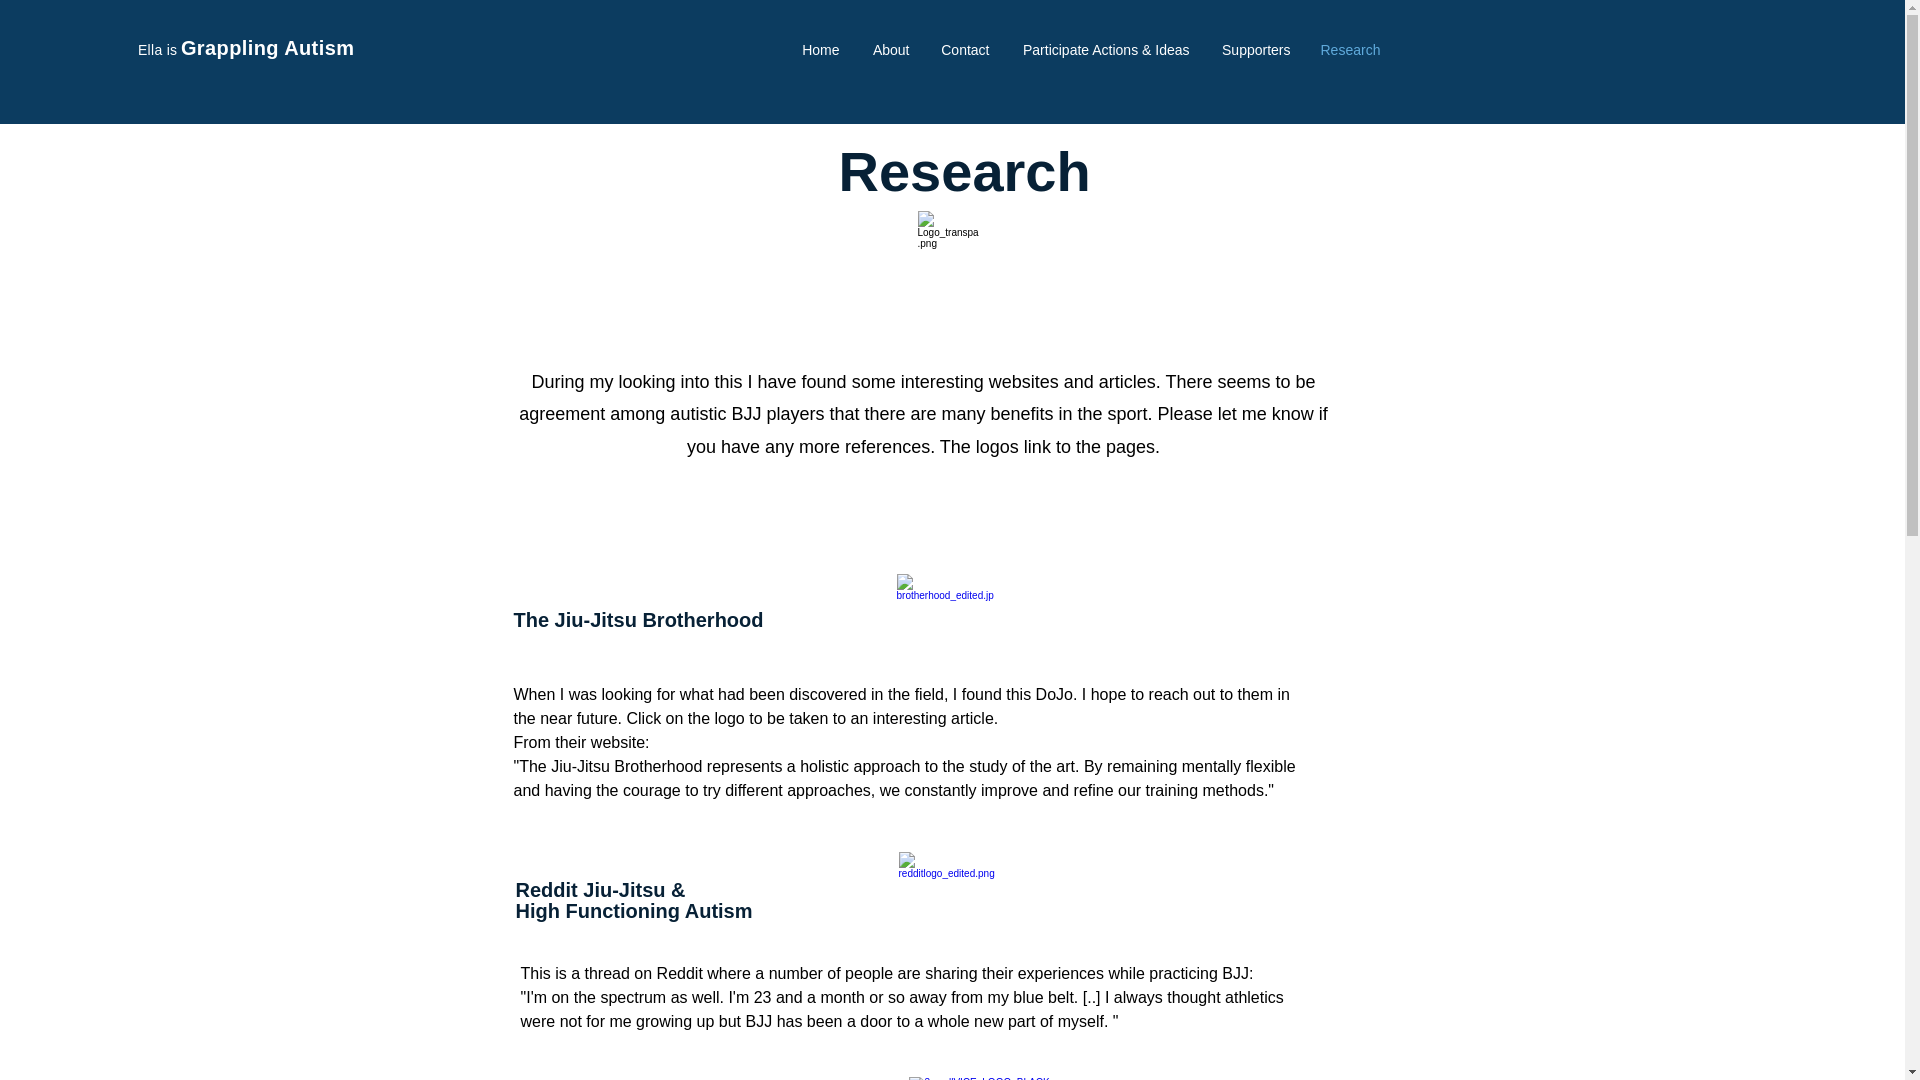 The image size is (1920, 1080). I want to click on Ella is, so click(157, 50).